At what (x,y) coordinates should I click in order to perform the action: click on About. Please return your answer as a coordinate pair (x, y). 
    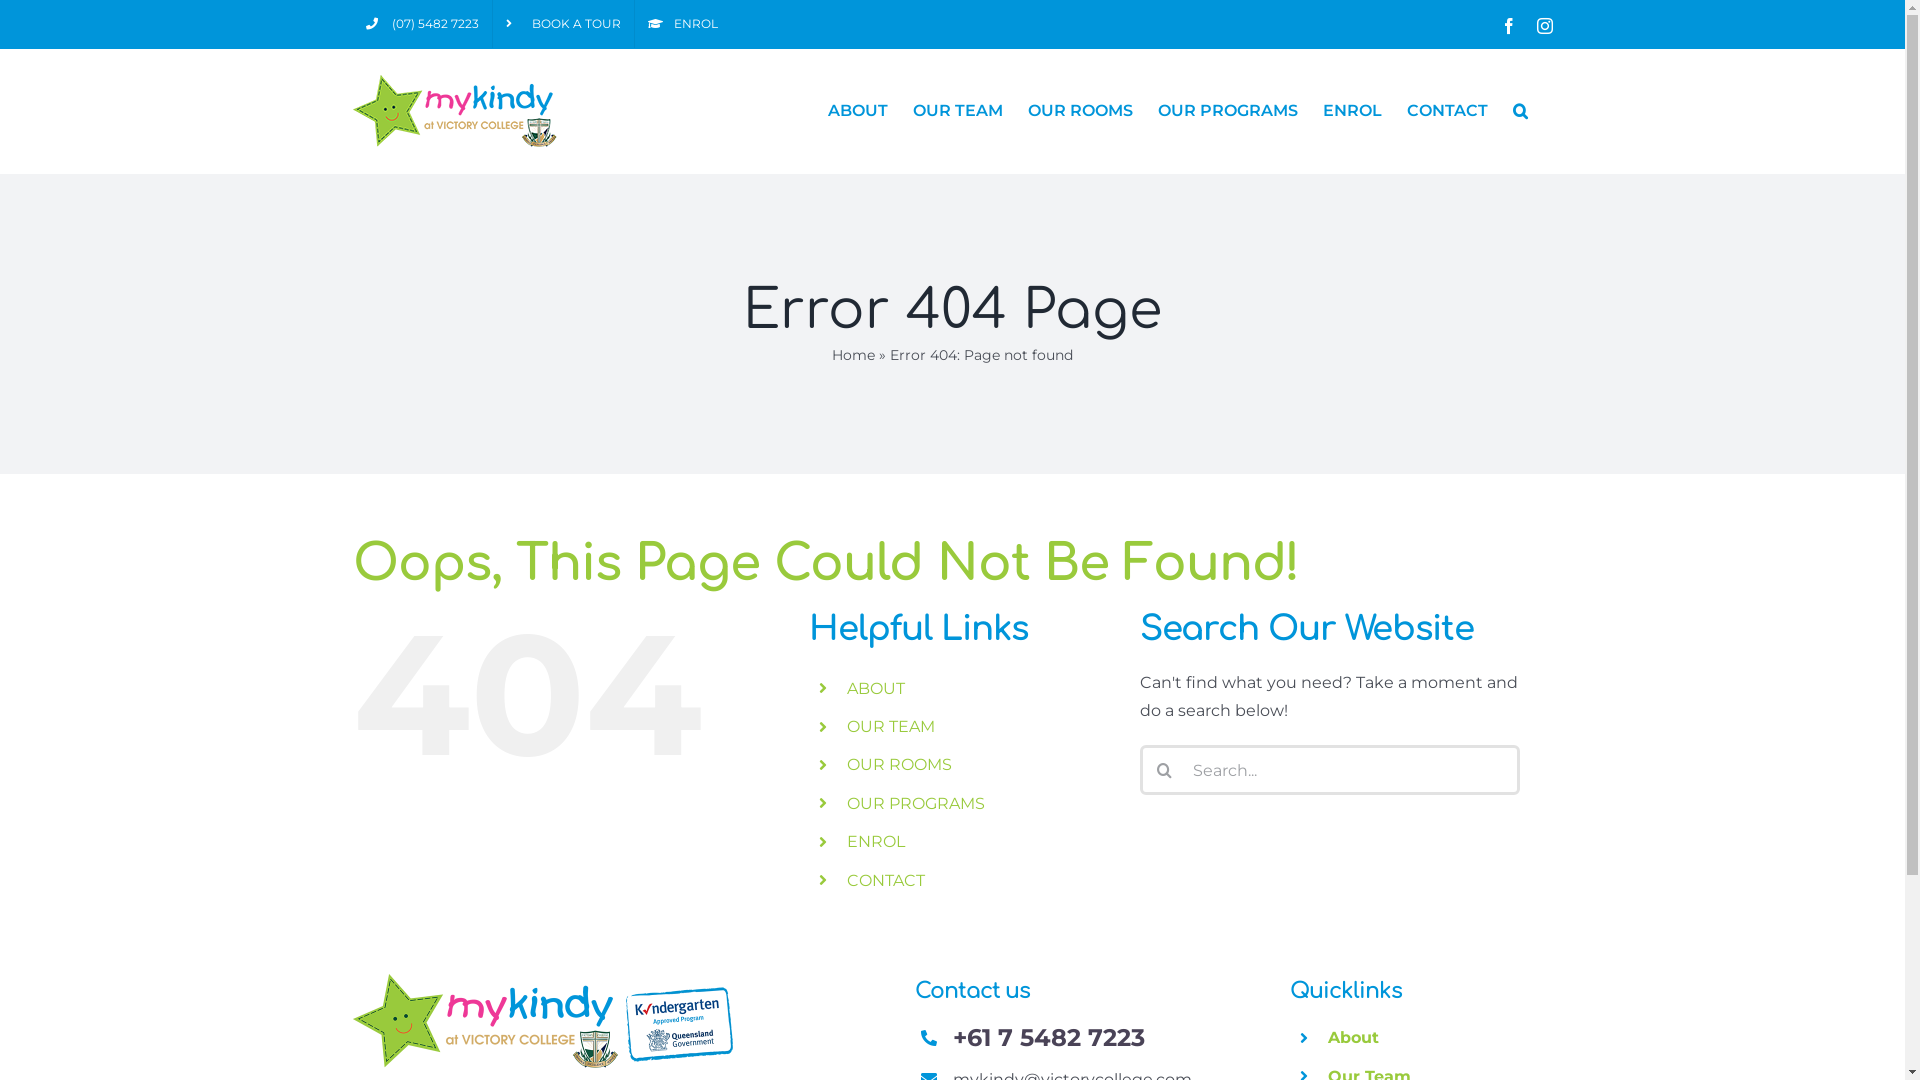
    Looking at the image, I should click on (1354, 1038).